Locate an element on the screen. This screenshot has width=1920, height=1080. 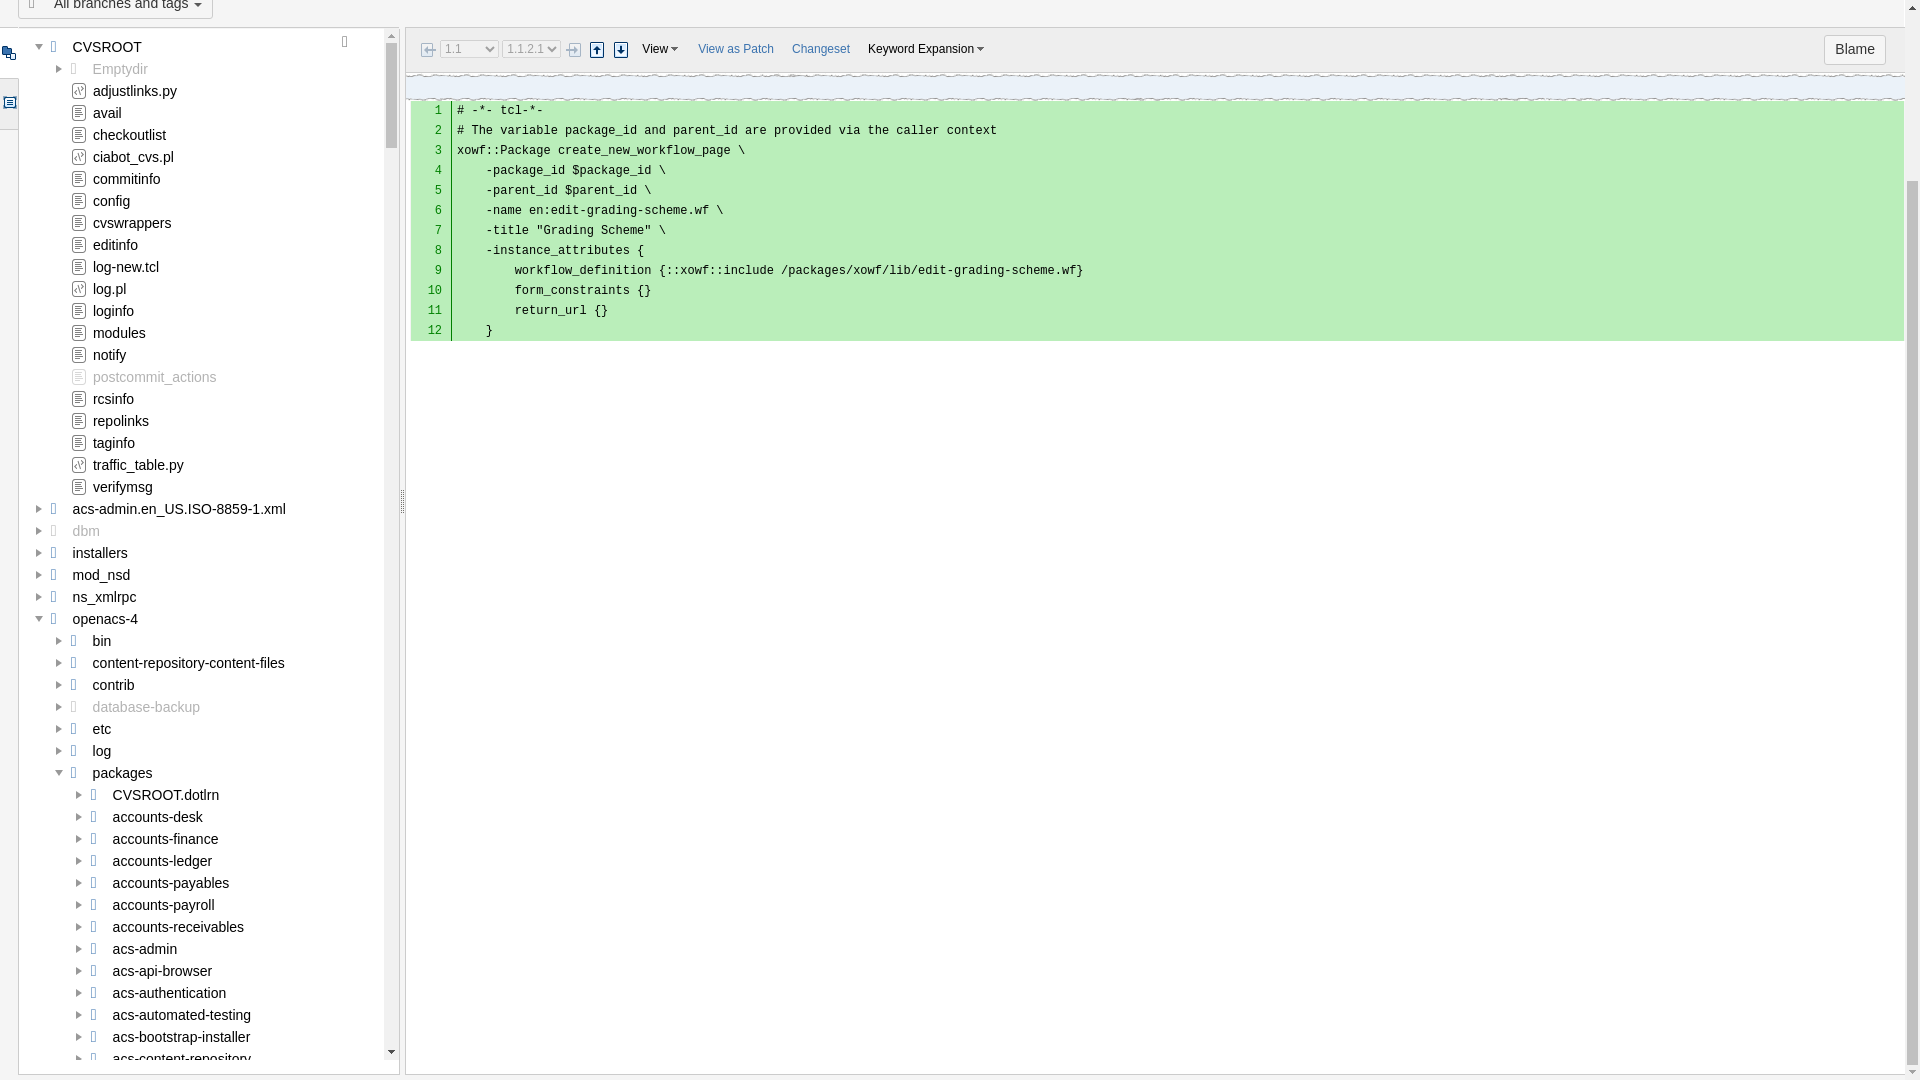
View next revision is located at coordinates (572, 49).